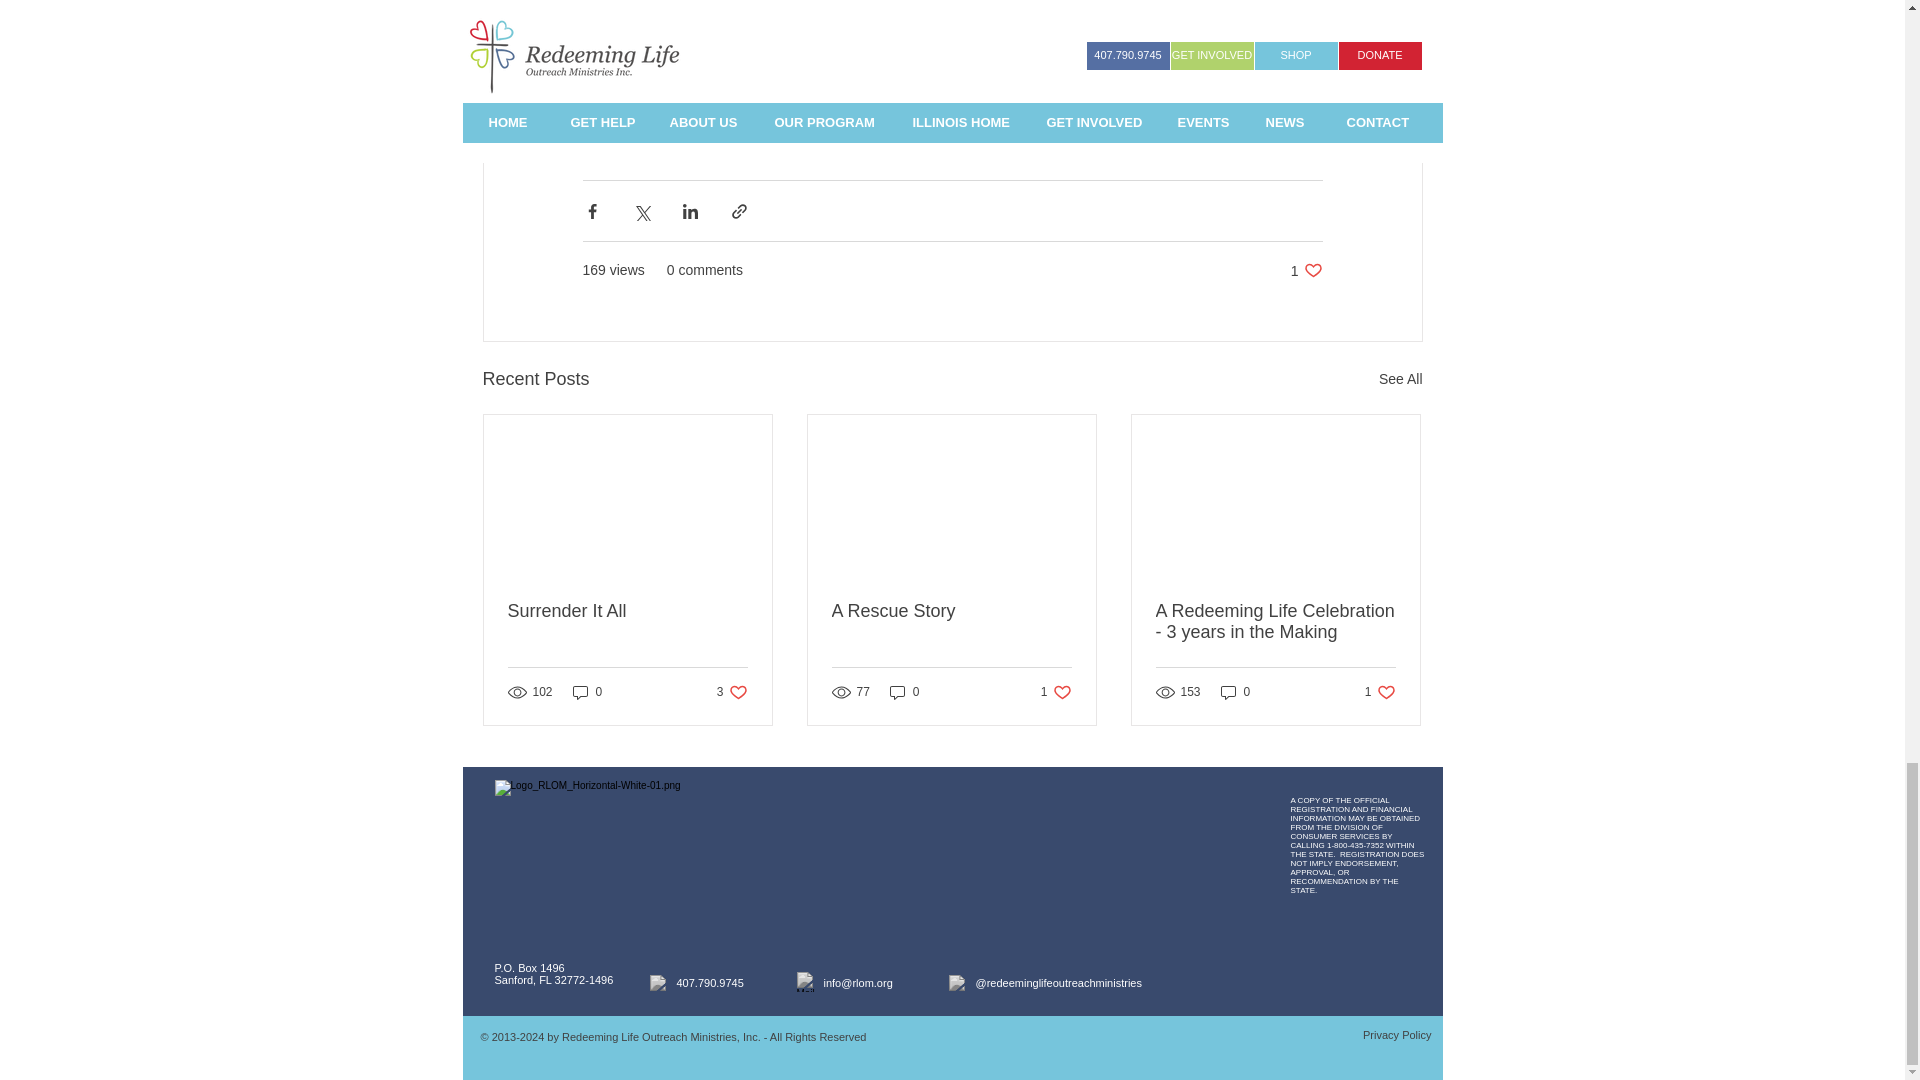  Describe the element at coordinates (1306, 270) in the screenshot. I see `See All` at that location.